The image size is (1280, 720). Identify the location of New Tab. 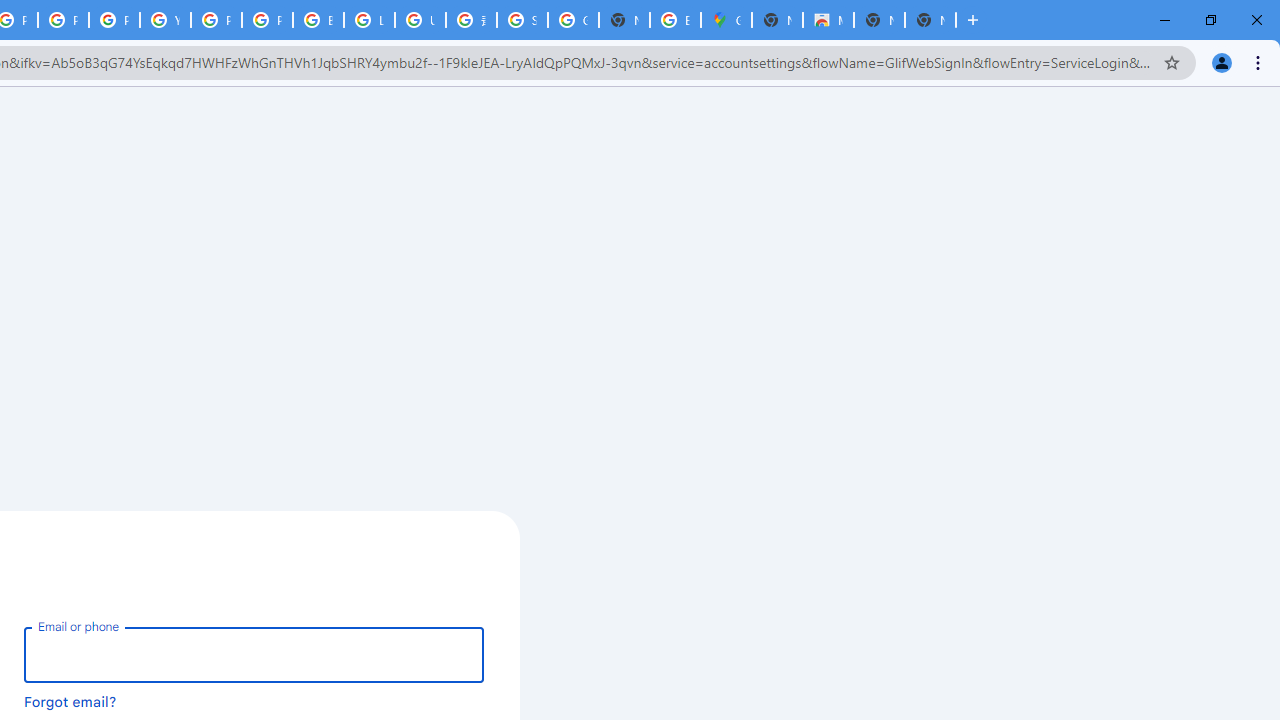
(930, 20).